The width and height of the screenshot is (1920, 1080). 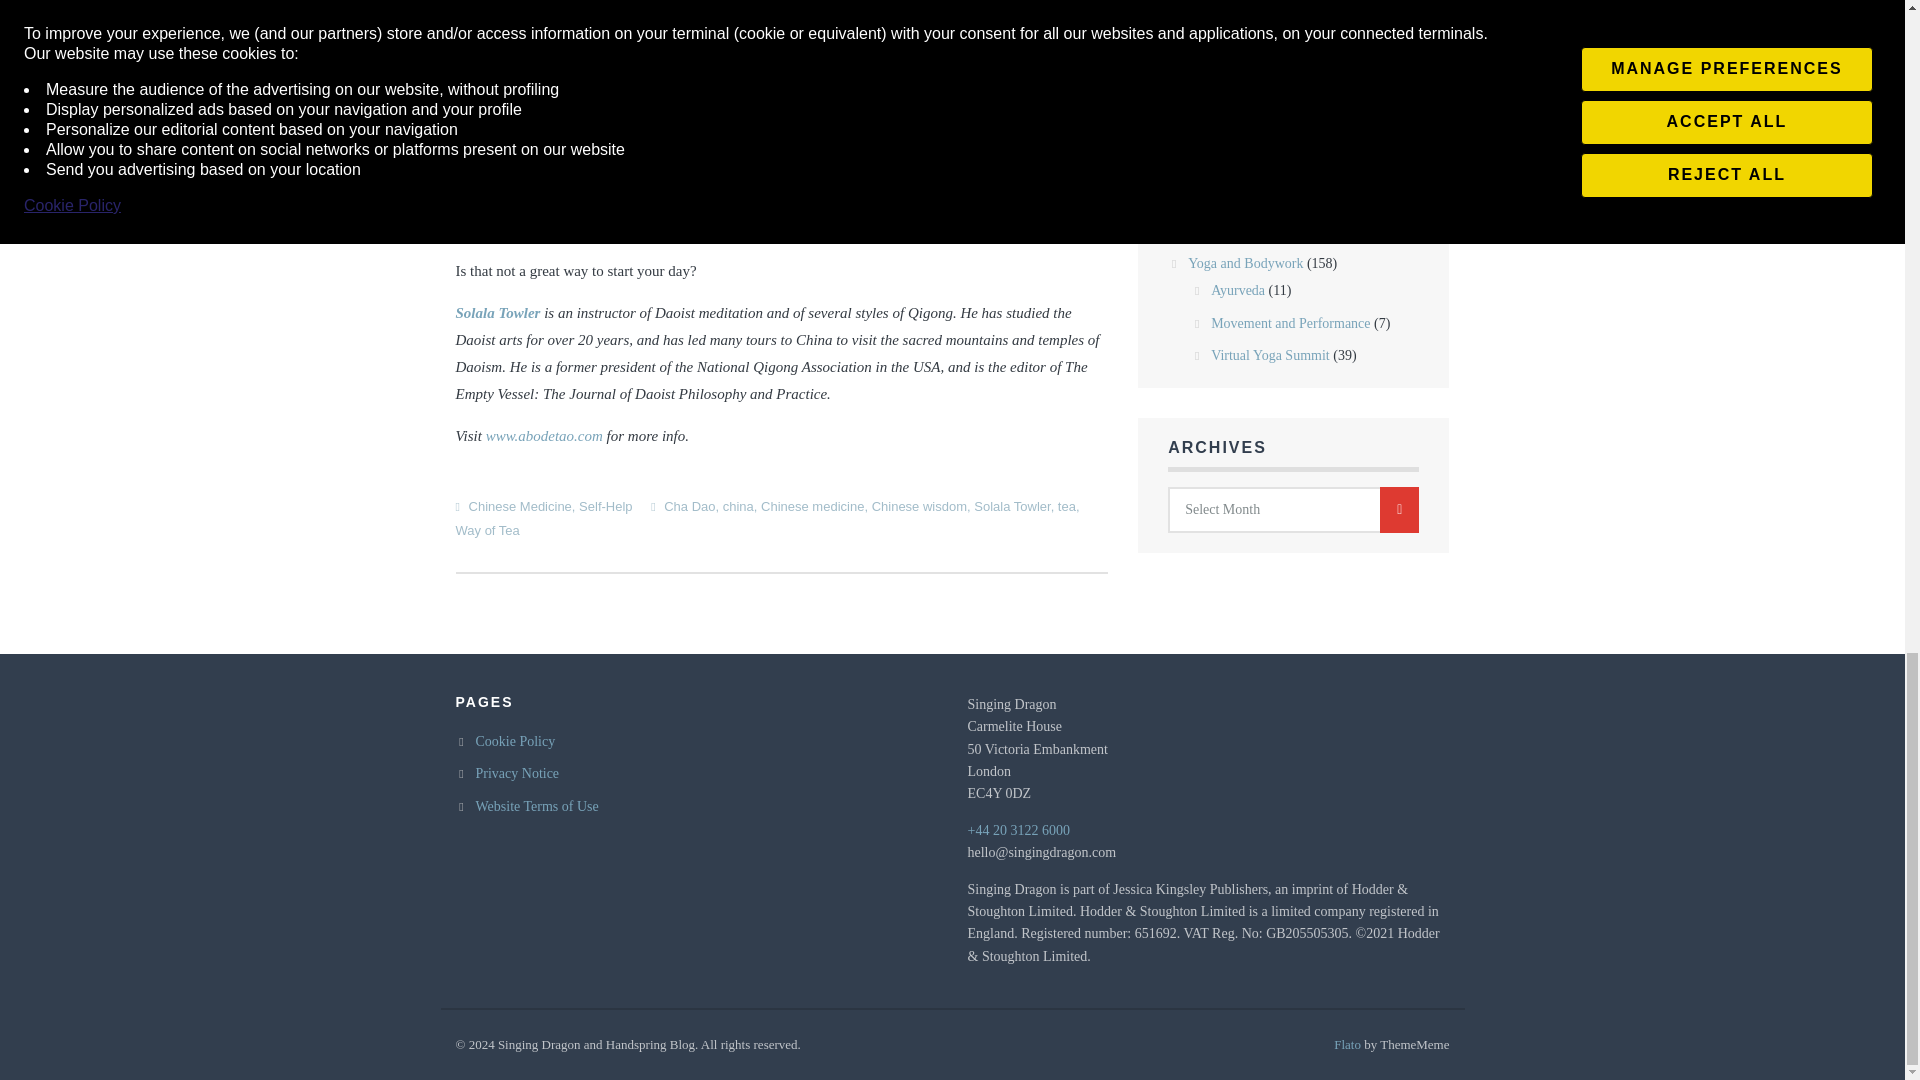 I want to click on Cha Dao, so click(x=689, y=506).